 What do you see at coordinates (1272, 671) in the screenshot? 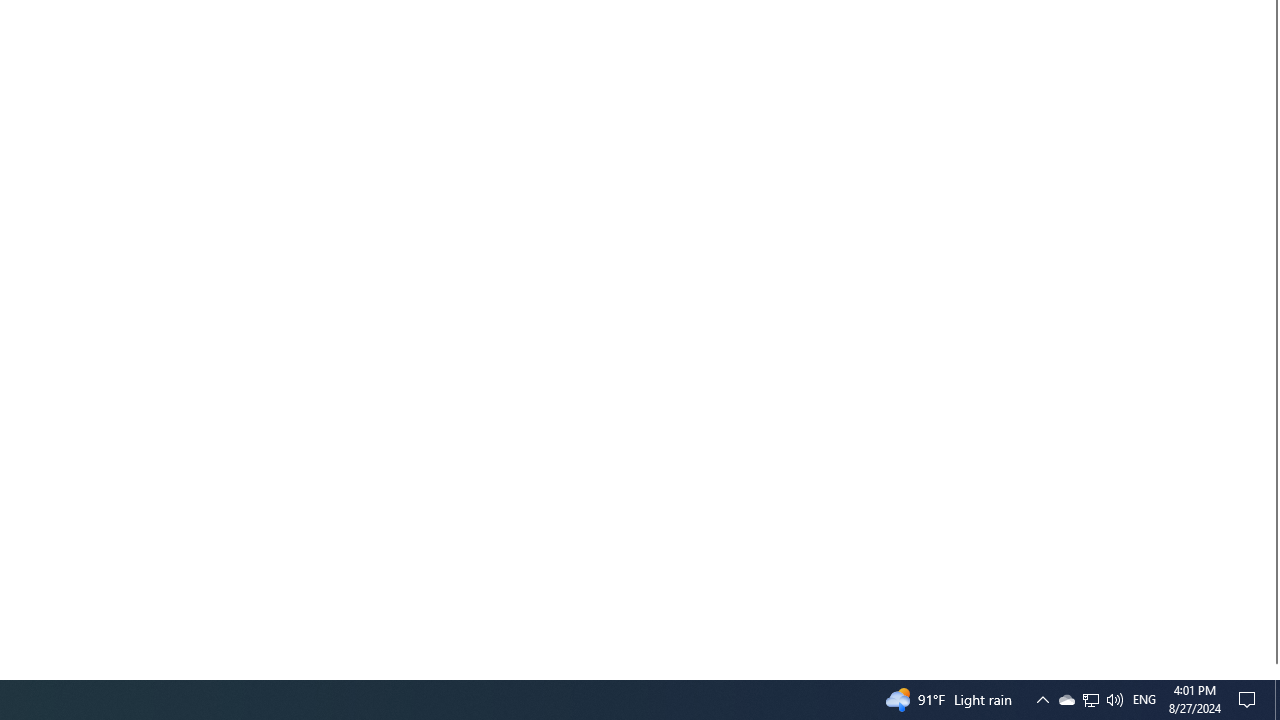
I see `Vertical Small Increase` at bounding box center [1272, 671].